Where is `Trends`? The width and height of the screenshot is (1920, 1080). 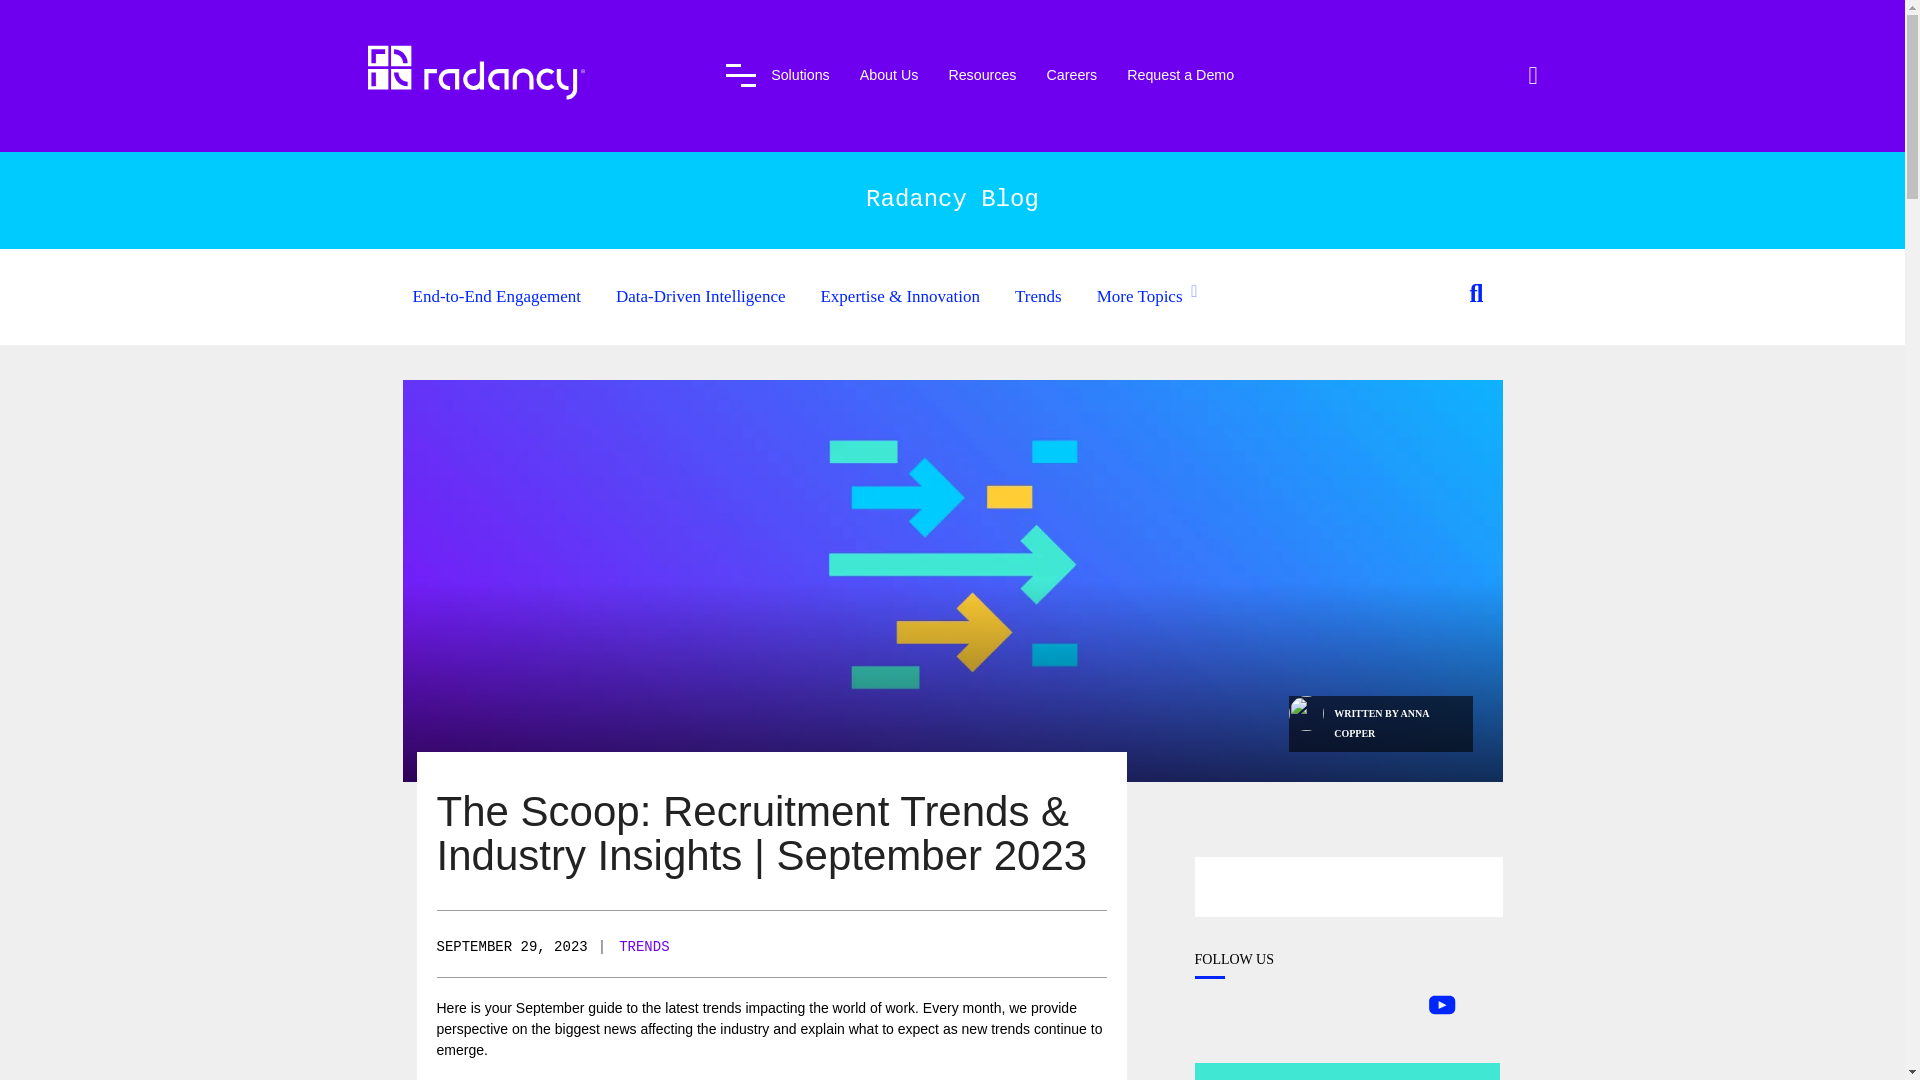 Trends is located at coordinates (1038, 296).